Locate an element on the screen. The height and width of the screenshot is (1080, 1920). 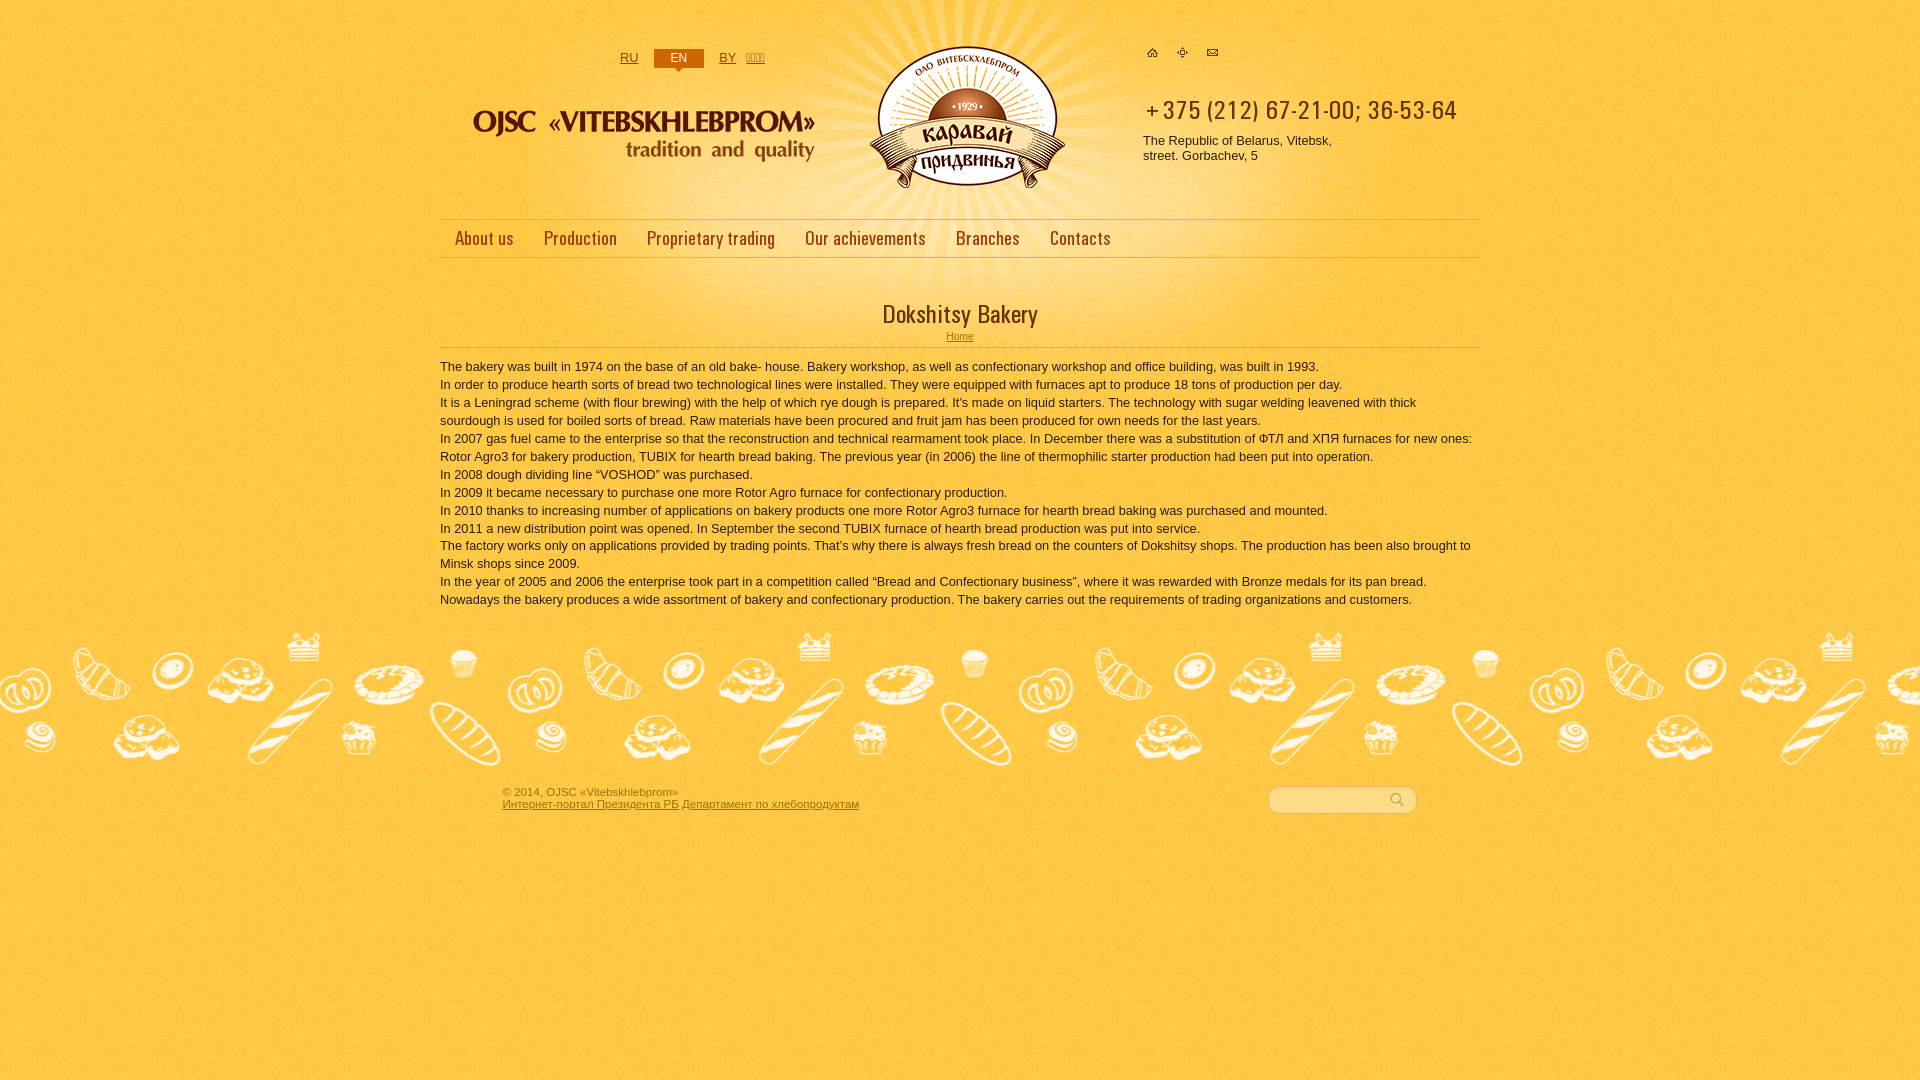
Home is located at coordinates (1152, 52).